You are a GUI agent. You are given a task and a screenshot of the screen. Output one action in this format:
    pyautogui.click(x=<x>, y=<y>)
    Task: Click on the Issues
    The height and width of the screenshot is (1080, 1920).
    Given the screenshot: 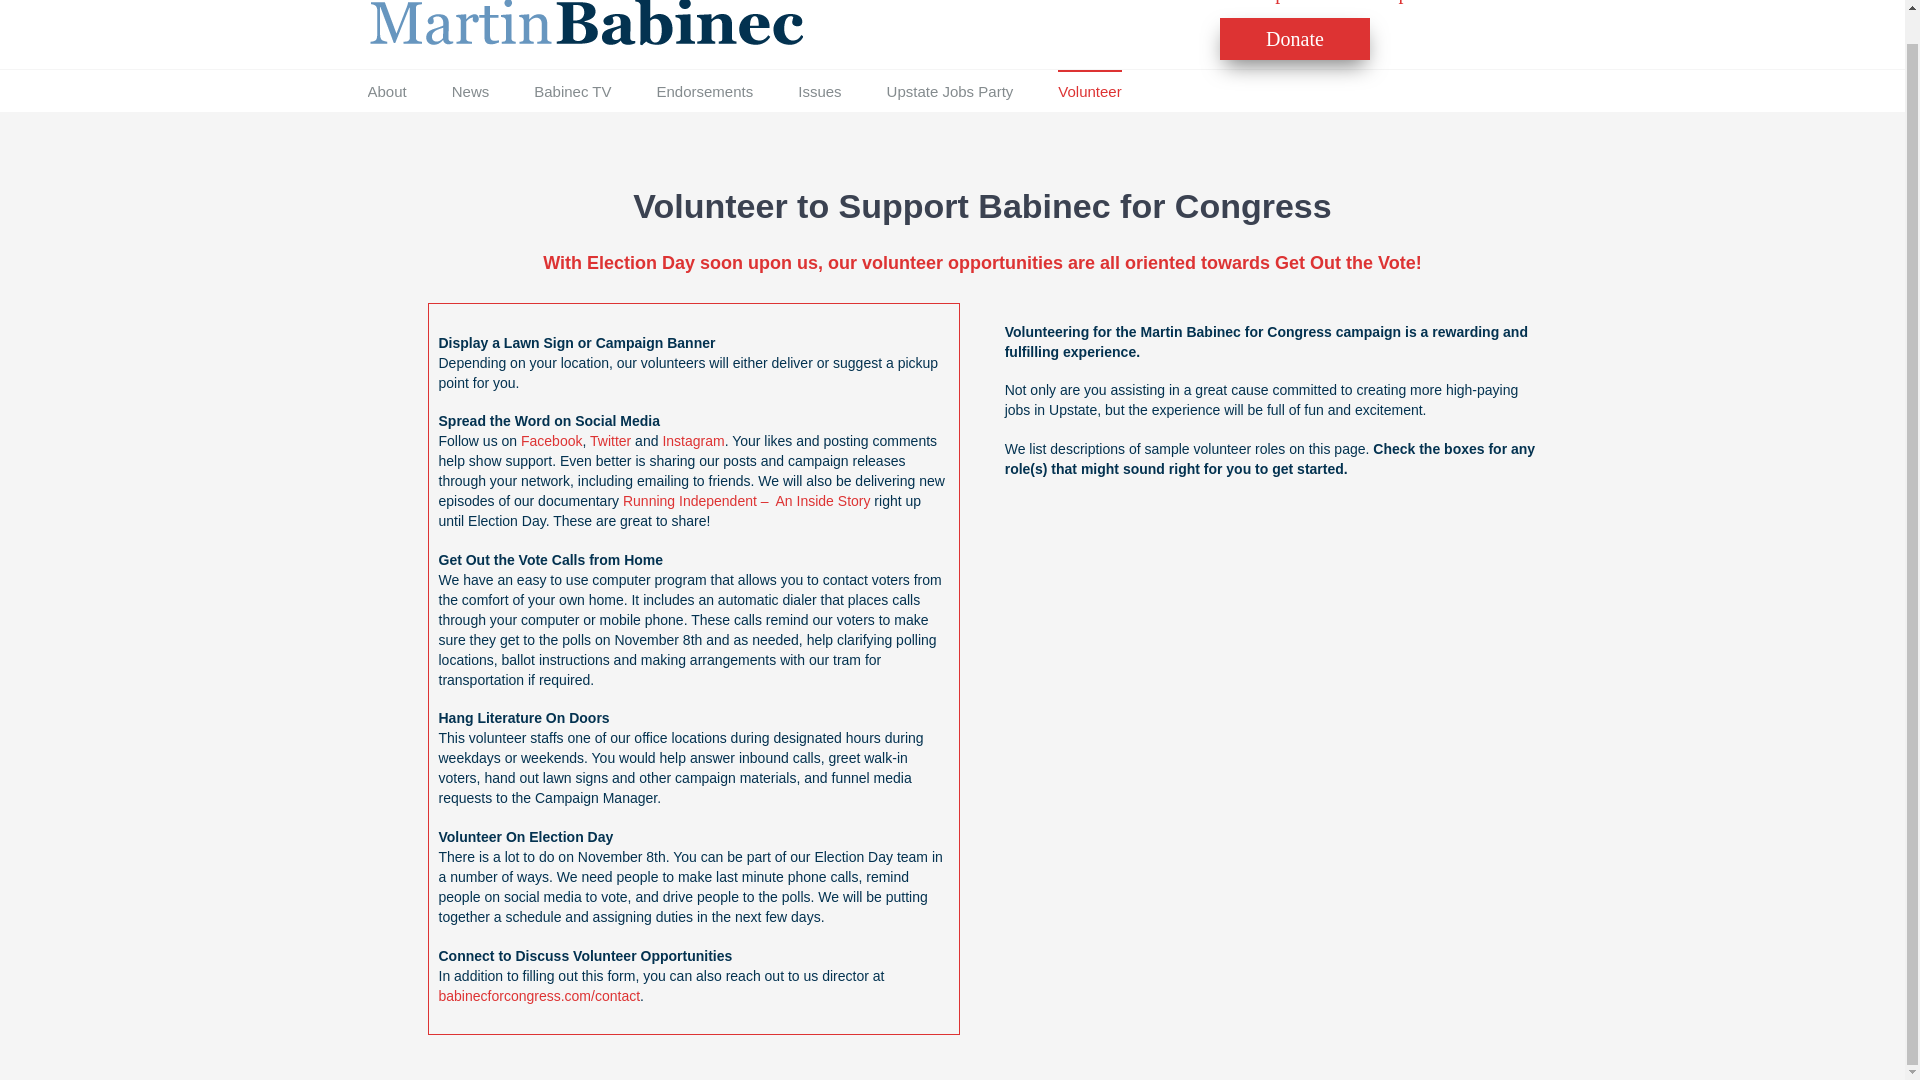 What is the action you would take?
    pyautogui.click(x=819, y=91)
    